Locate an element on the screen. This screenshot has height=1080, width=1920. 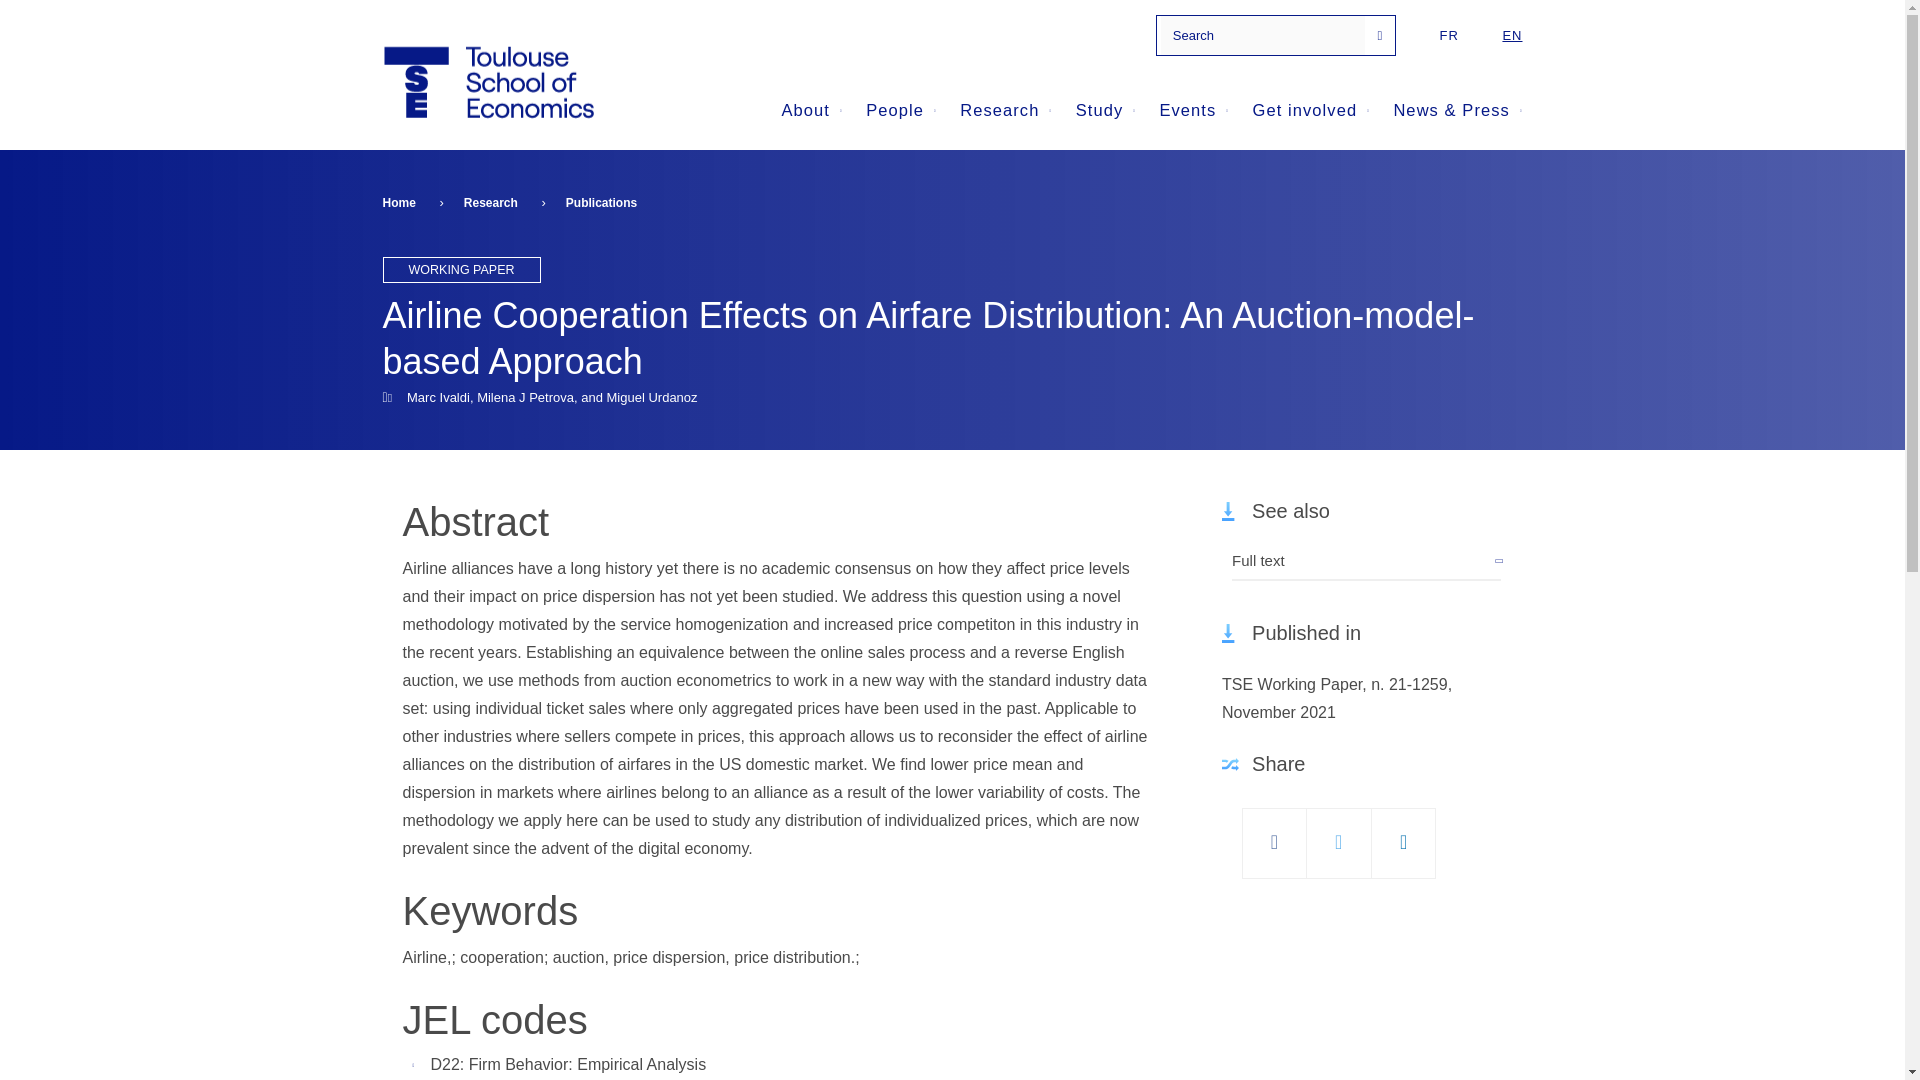
Linkedin is located at coordinates (1404, 834).